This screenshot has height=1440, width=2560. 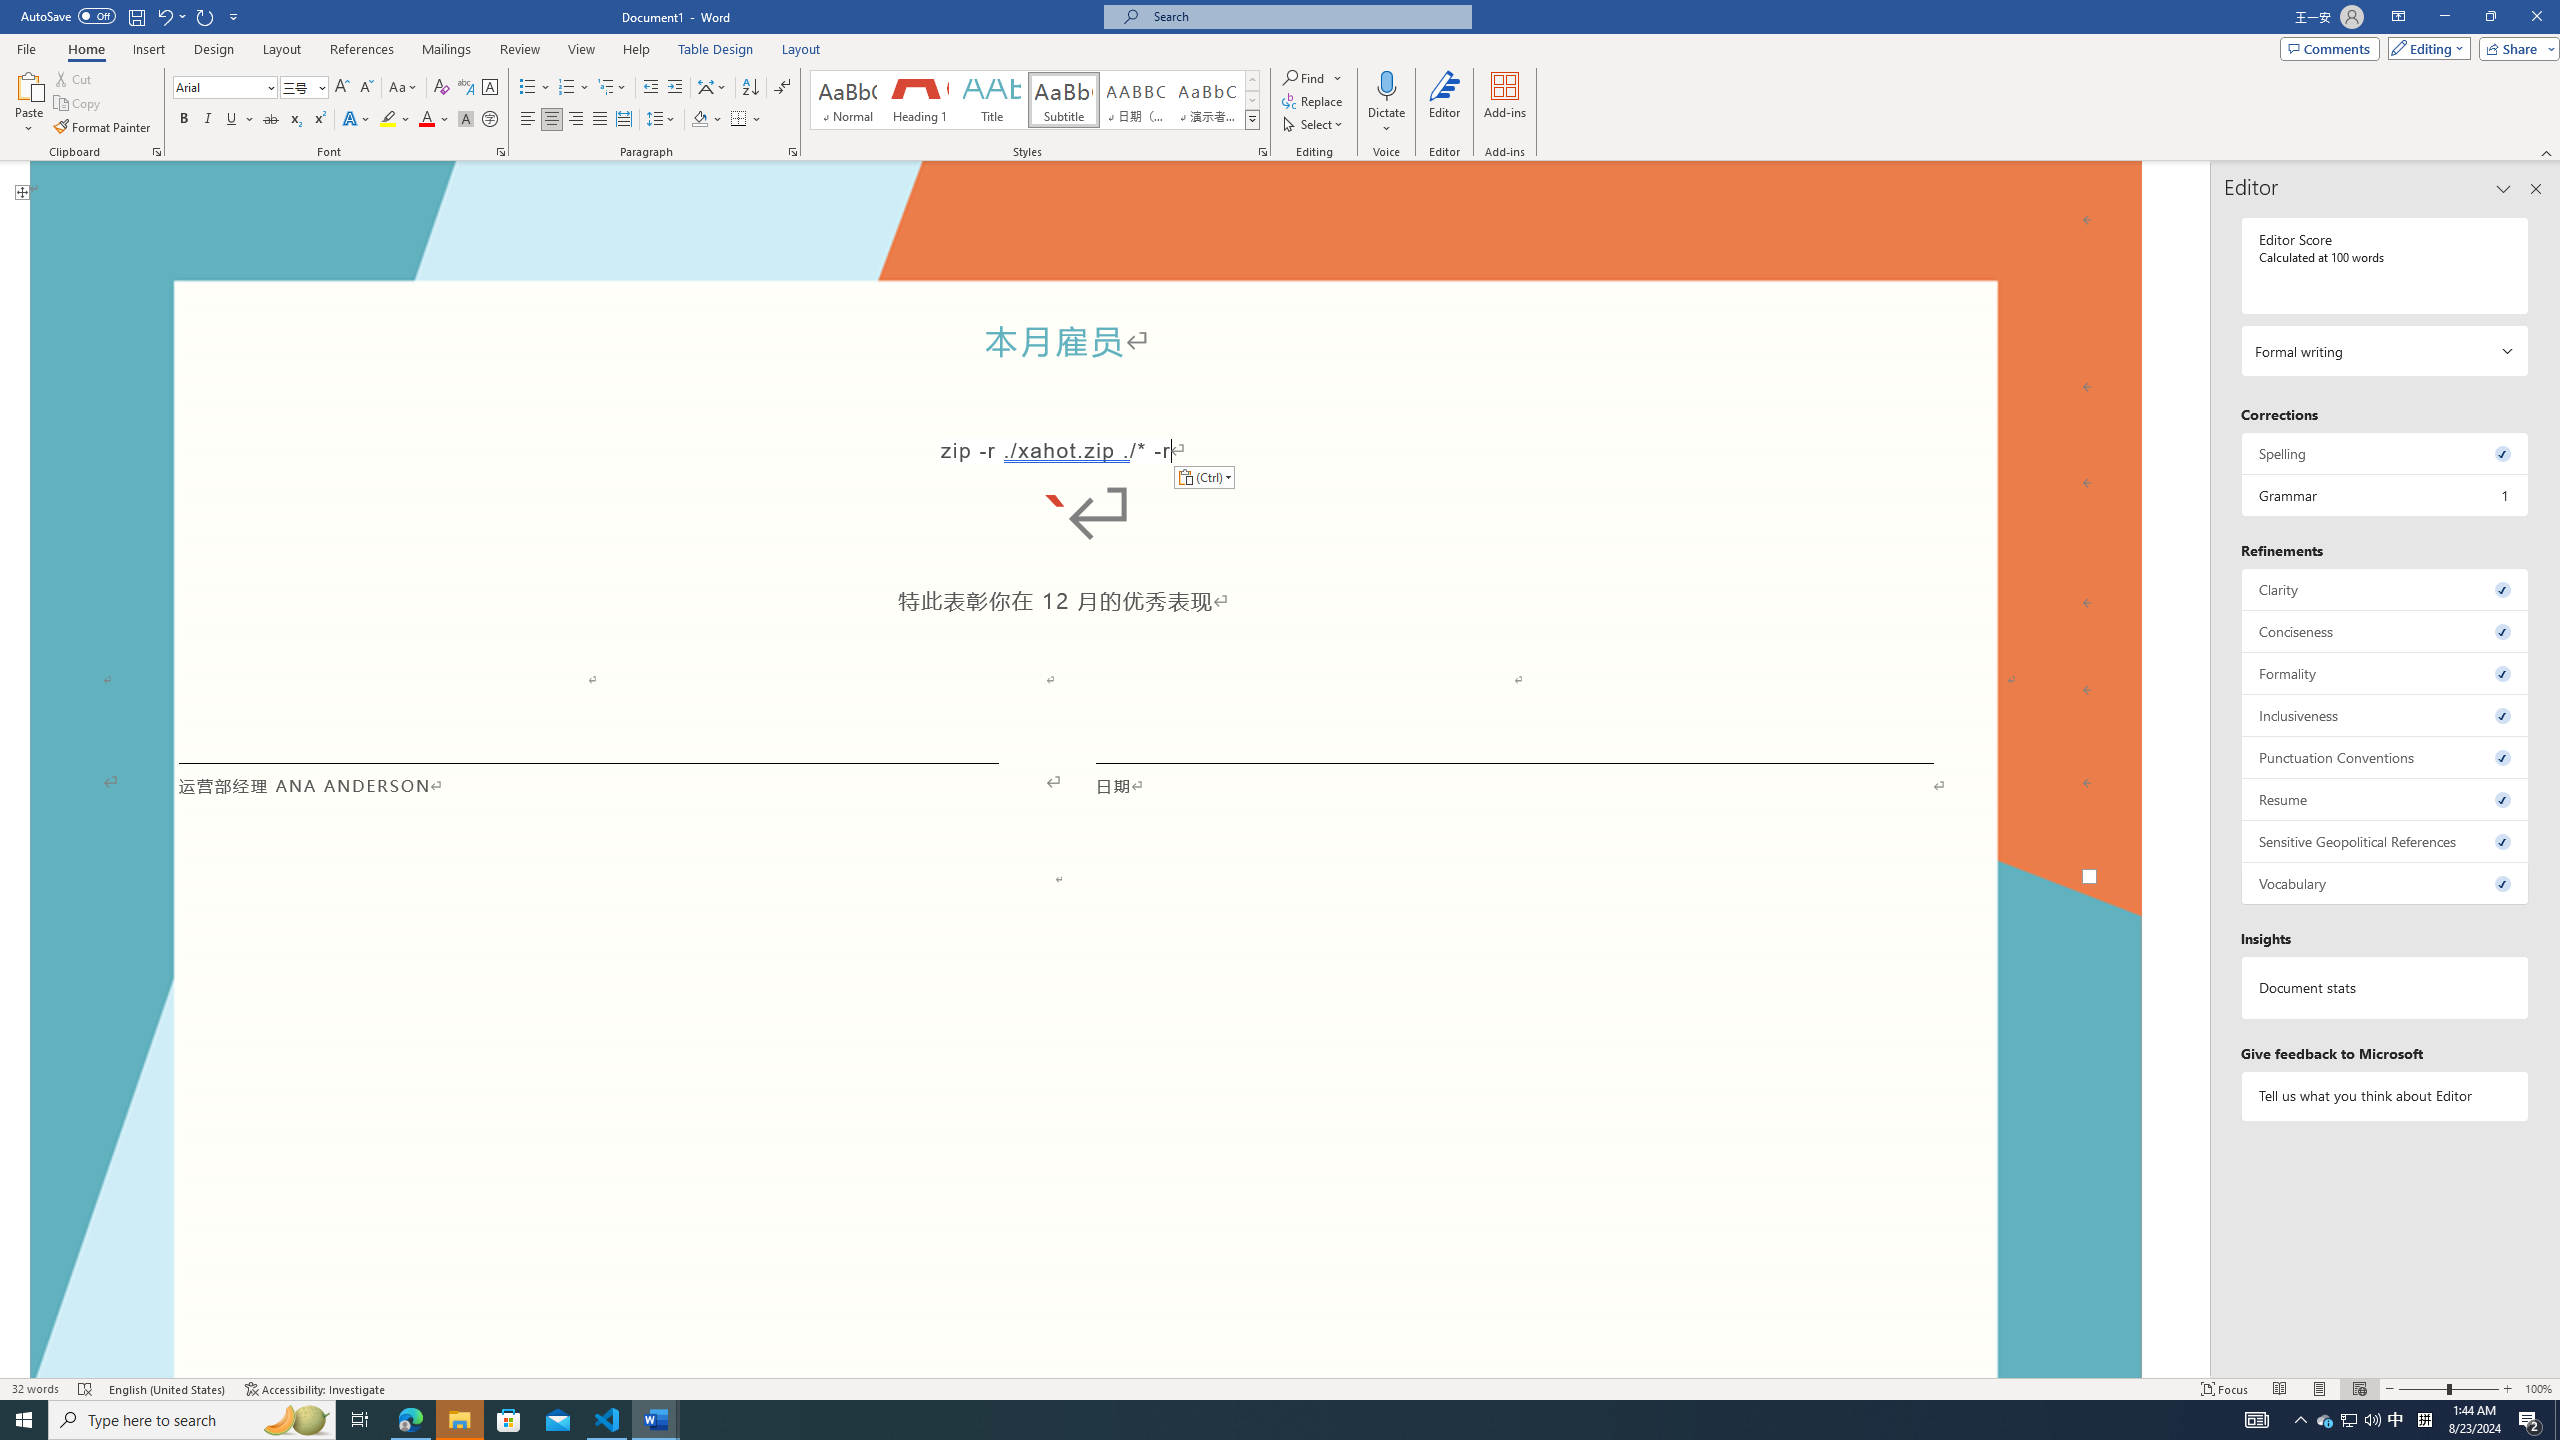 I want to click on AutomationID: QuickStylesGallery, so click(x=1035, y=100).